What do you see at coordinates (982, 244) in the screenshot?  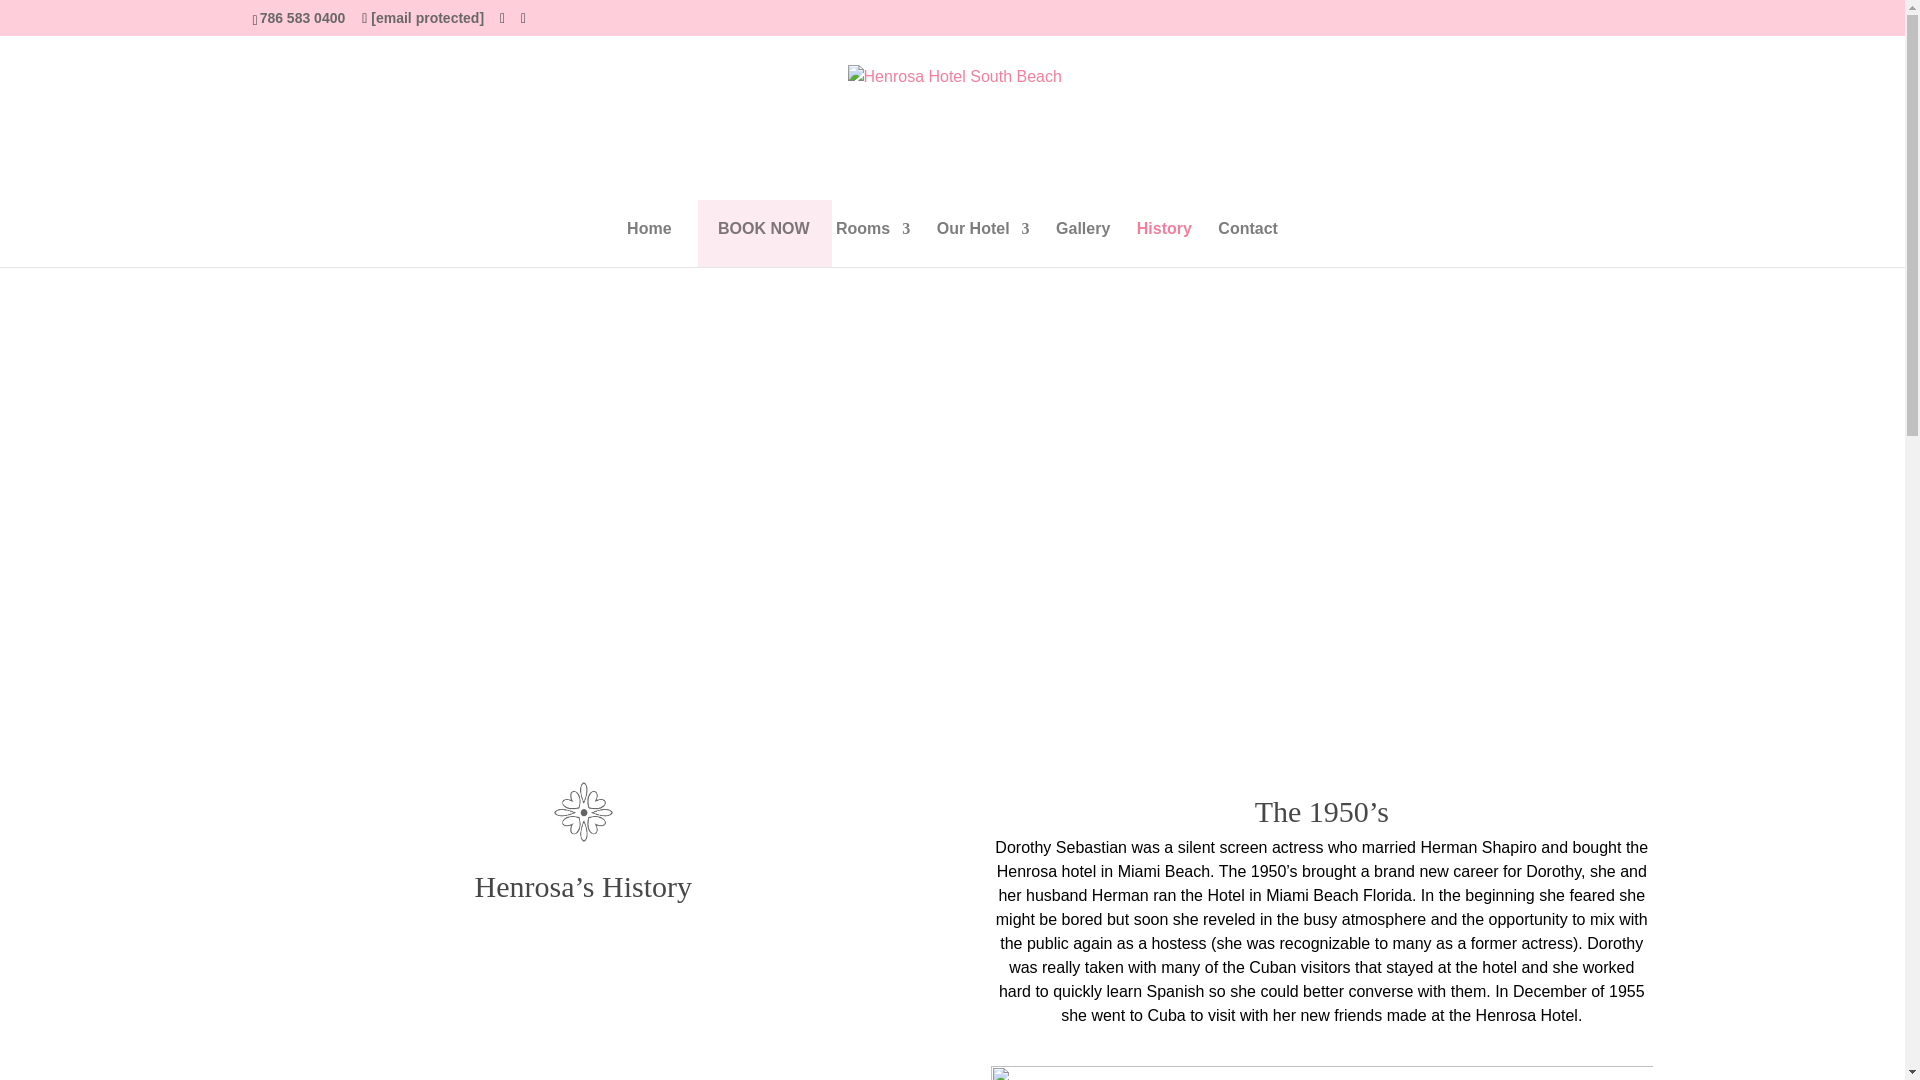 I see `Our Hotel` at bounding box center [982, 244].